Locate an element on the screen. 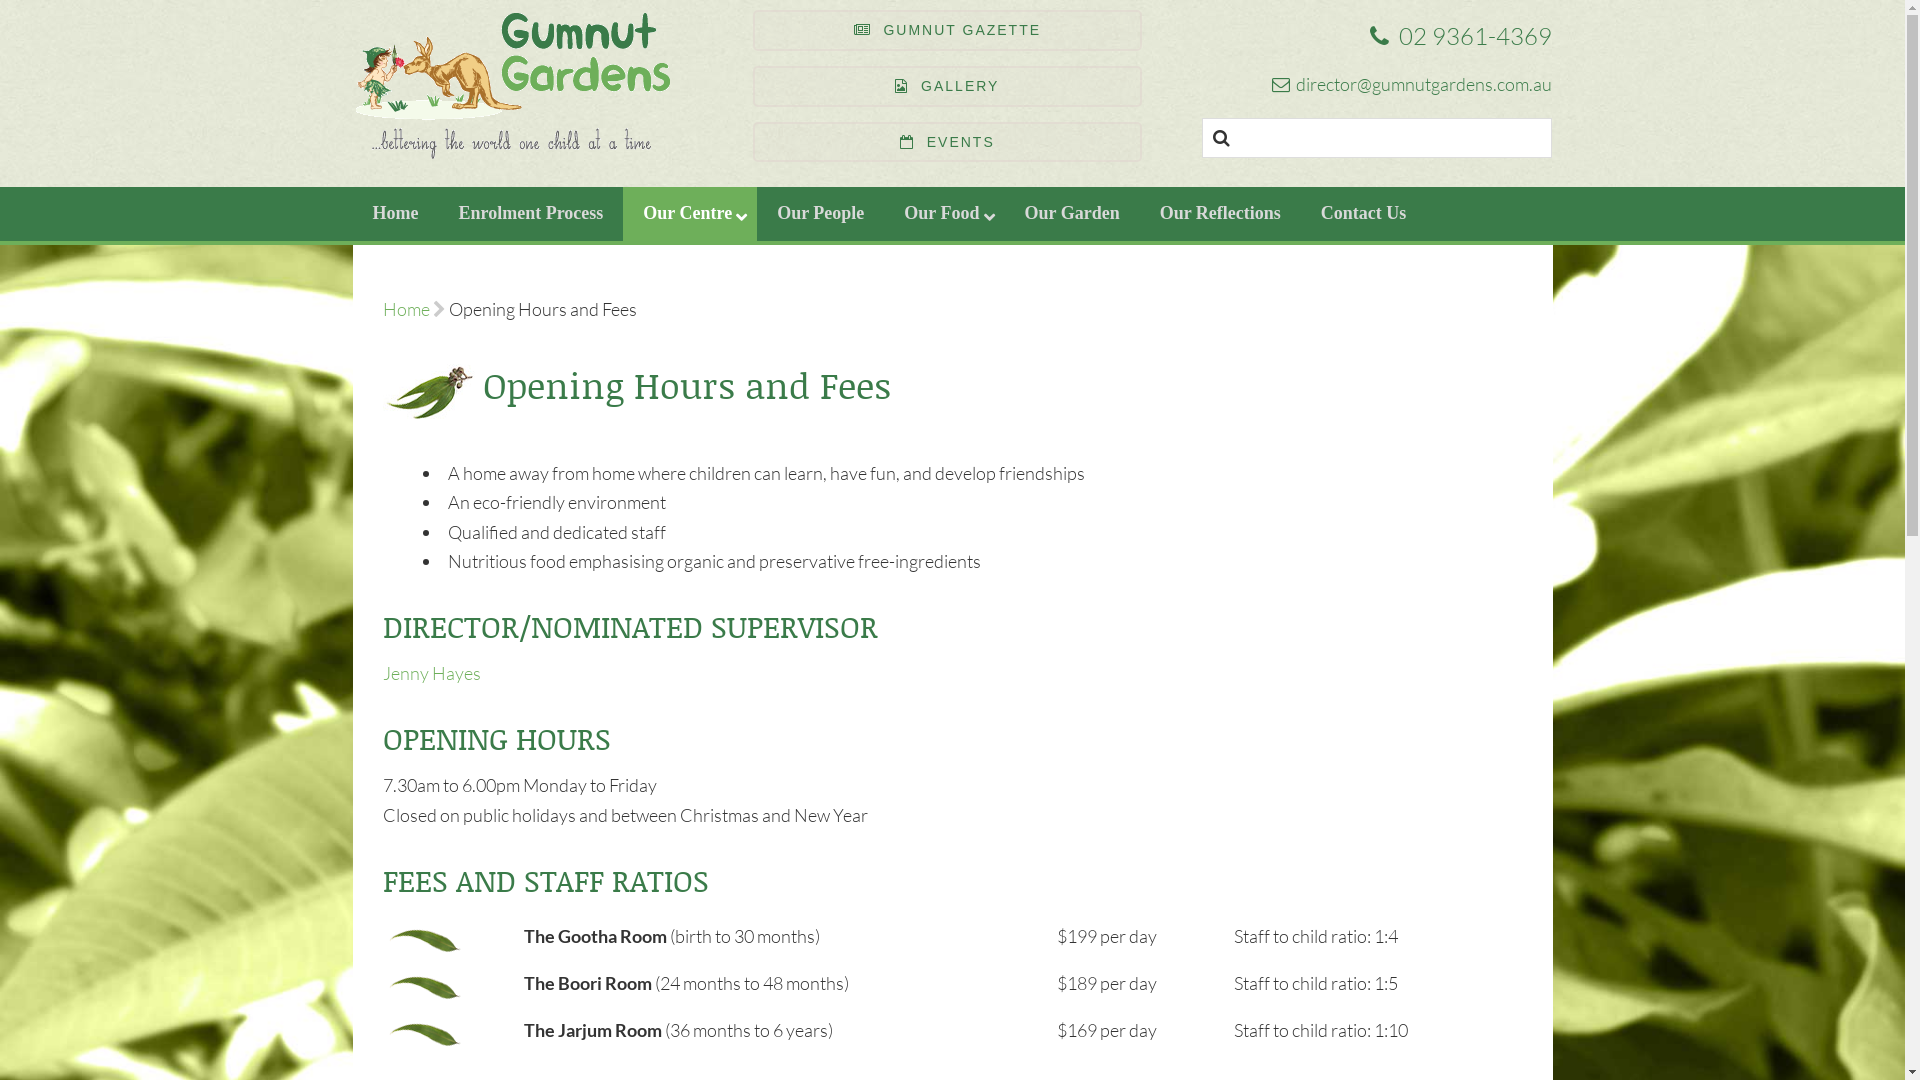 This screenshot has width=1920, height=1080. Enrolment Process is located at coordinates (530, 213).